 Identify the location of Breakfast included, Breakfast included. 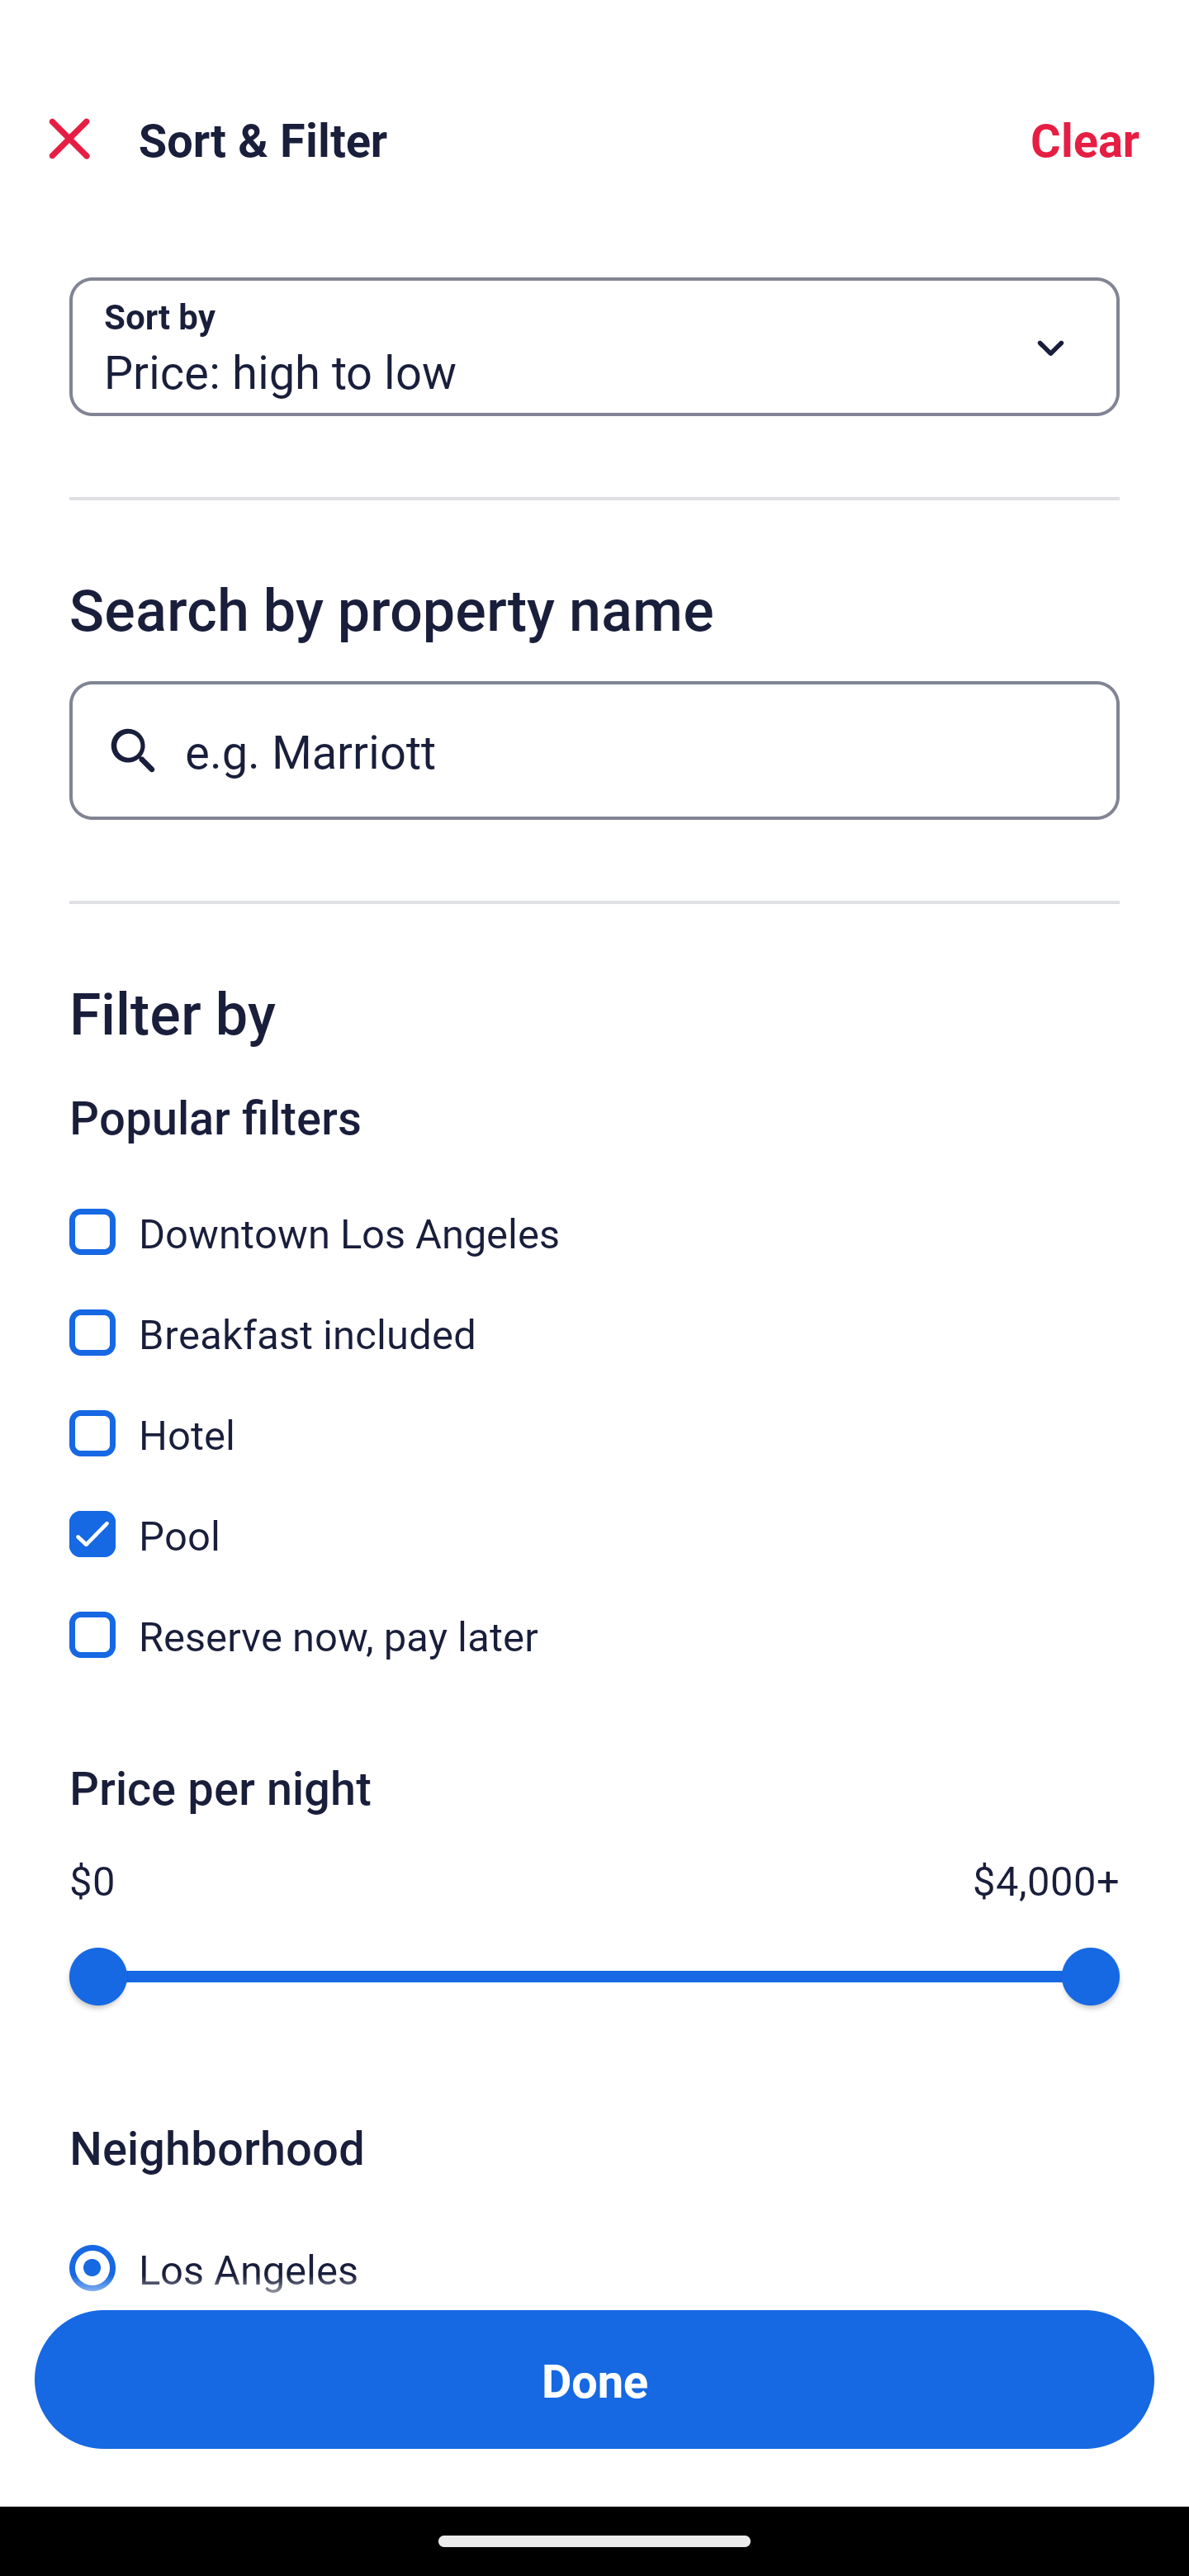
(594, 1314).